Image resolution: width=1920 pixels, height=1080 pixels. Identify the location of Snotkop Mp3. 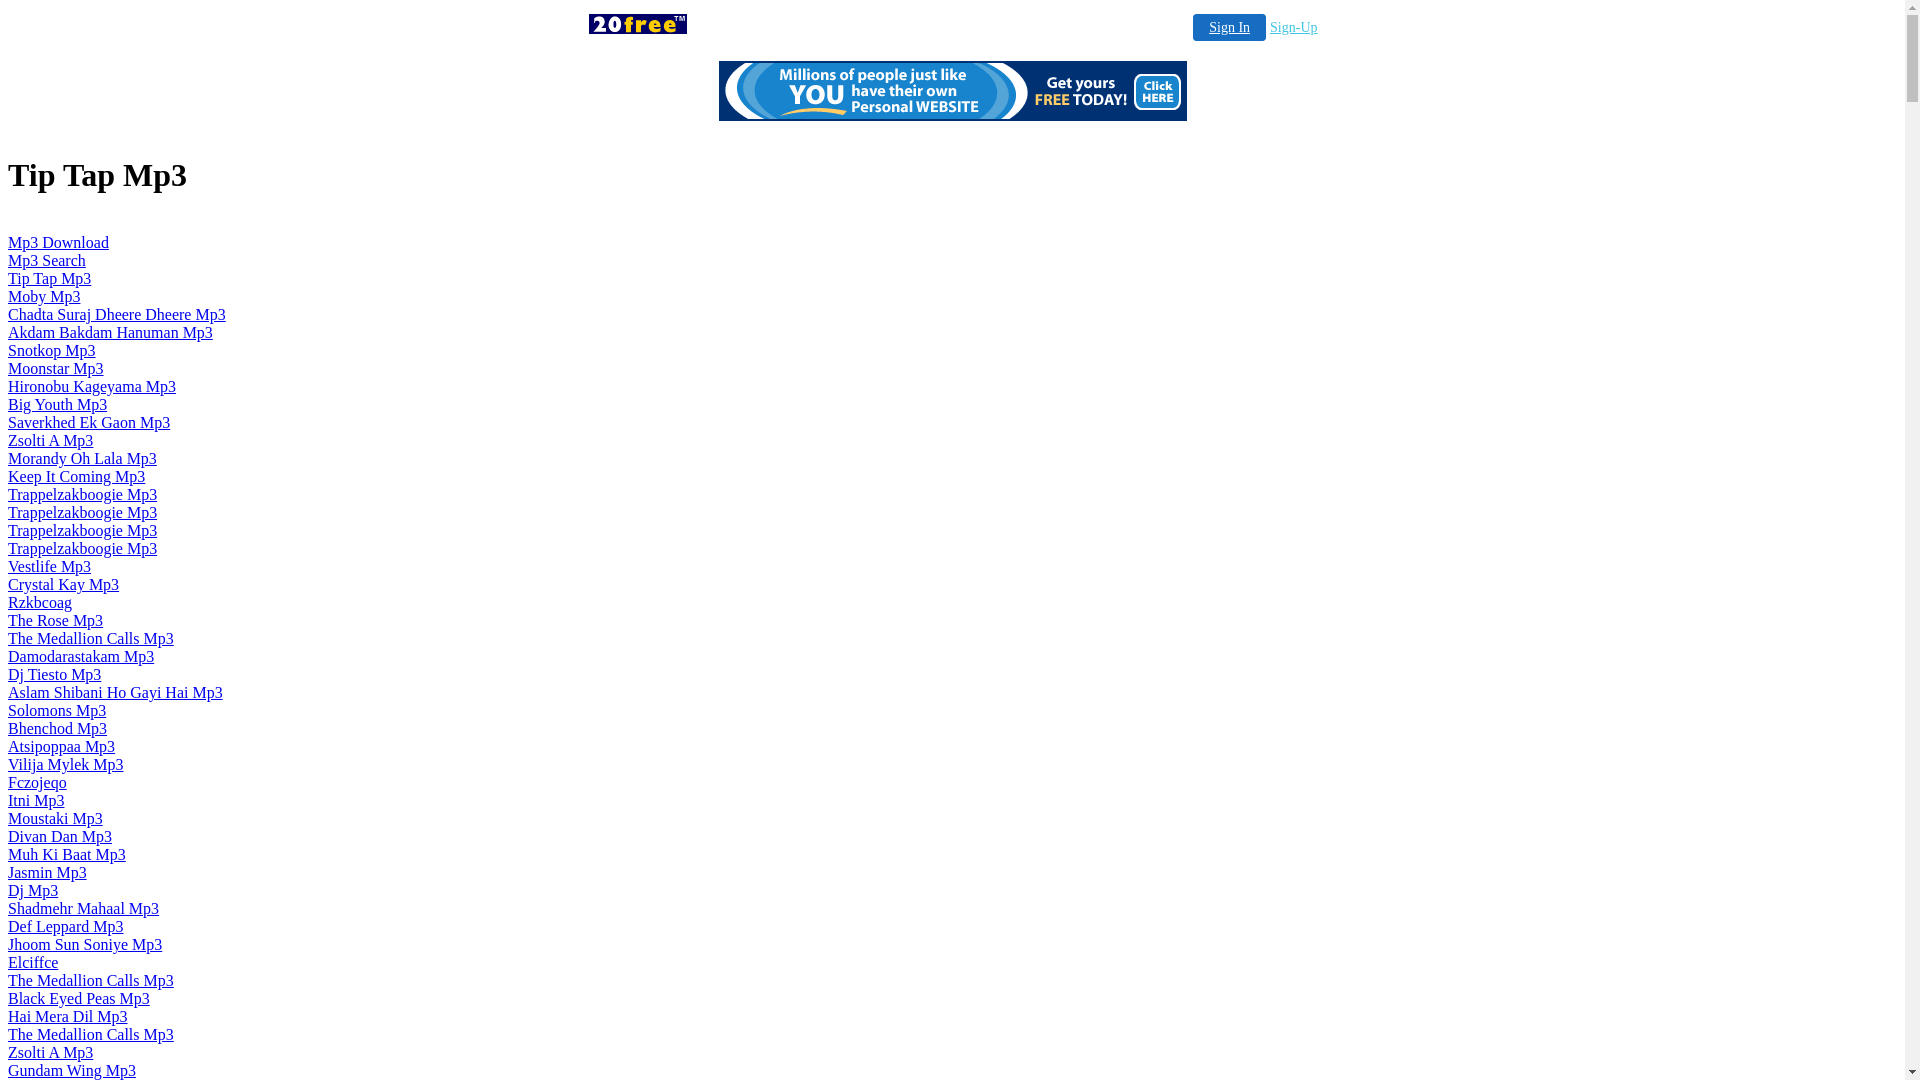
(52, 350).